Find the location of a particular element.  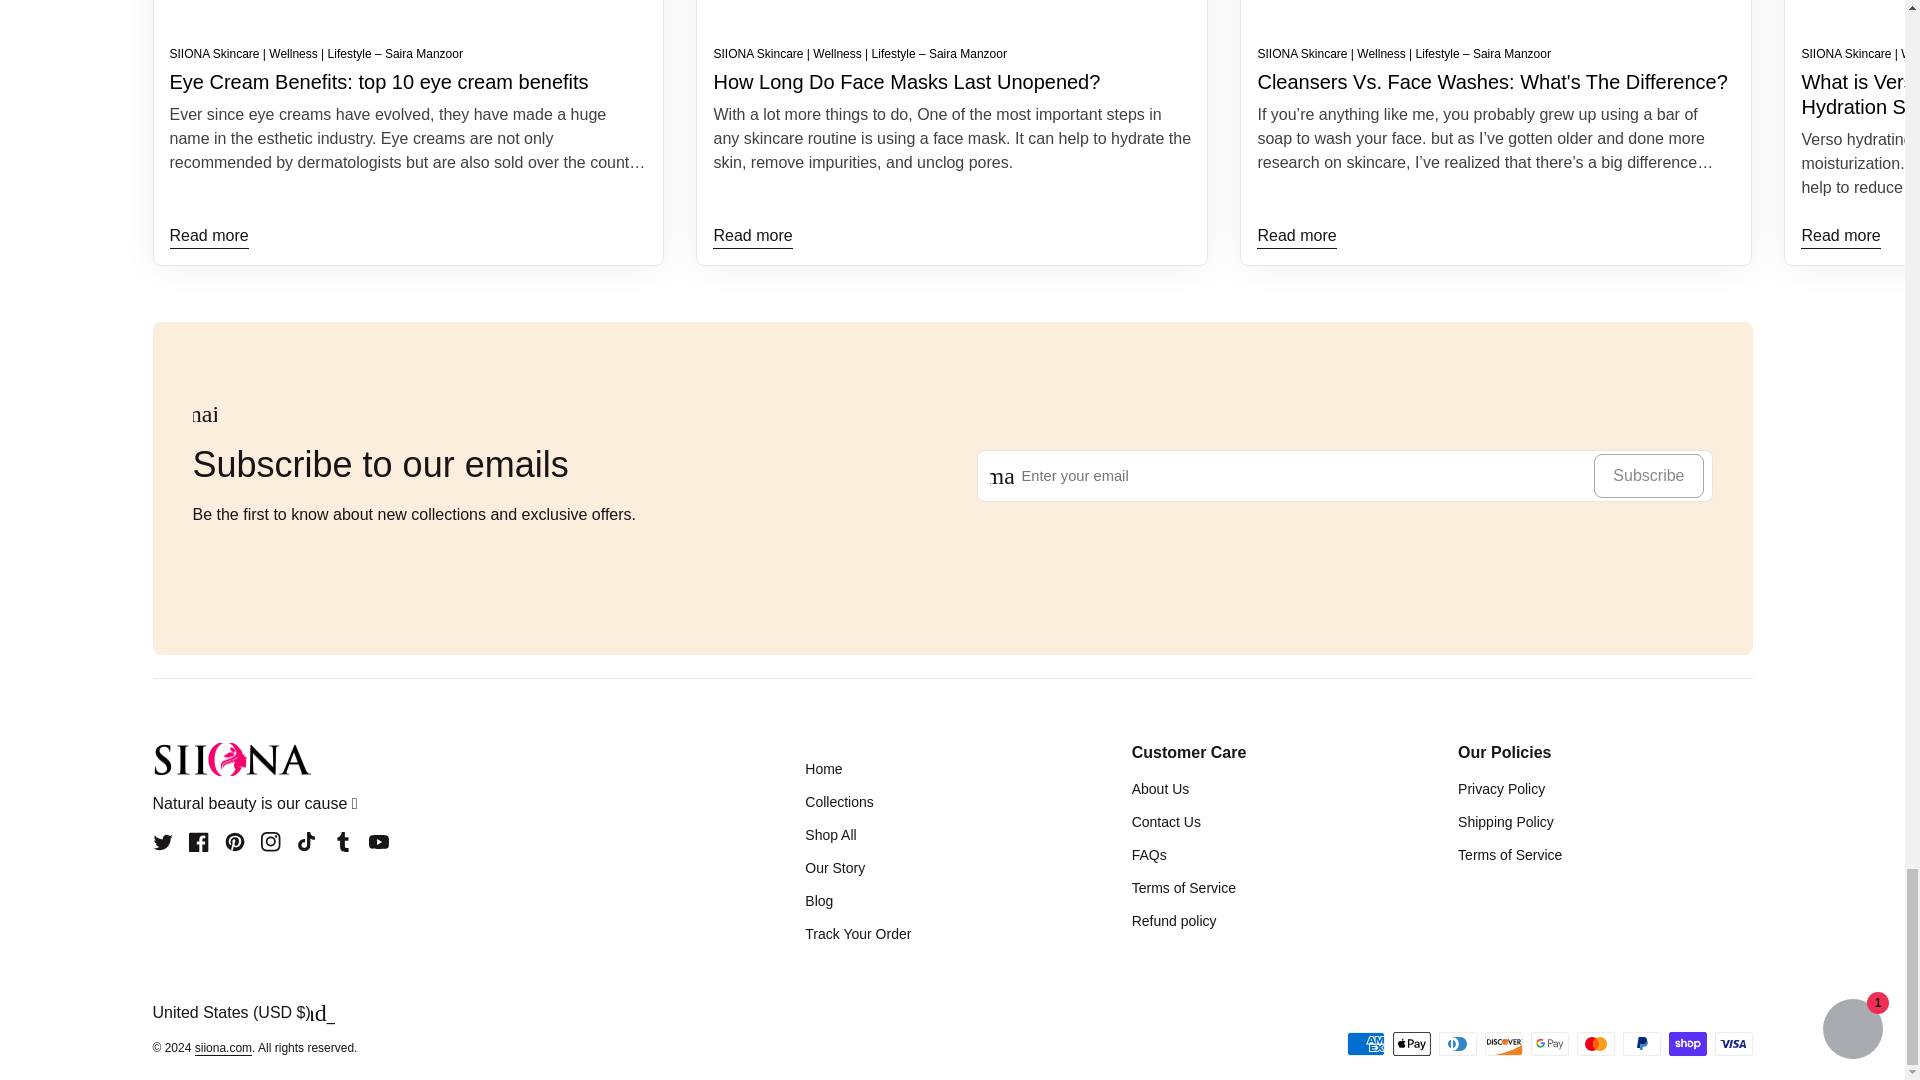

Google Pay is located at coordinates (1549, 1044).